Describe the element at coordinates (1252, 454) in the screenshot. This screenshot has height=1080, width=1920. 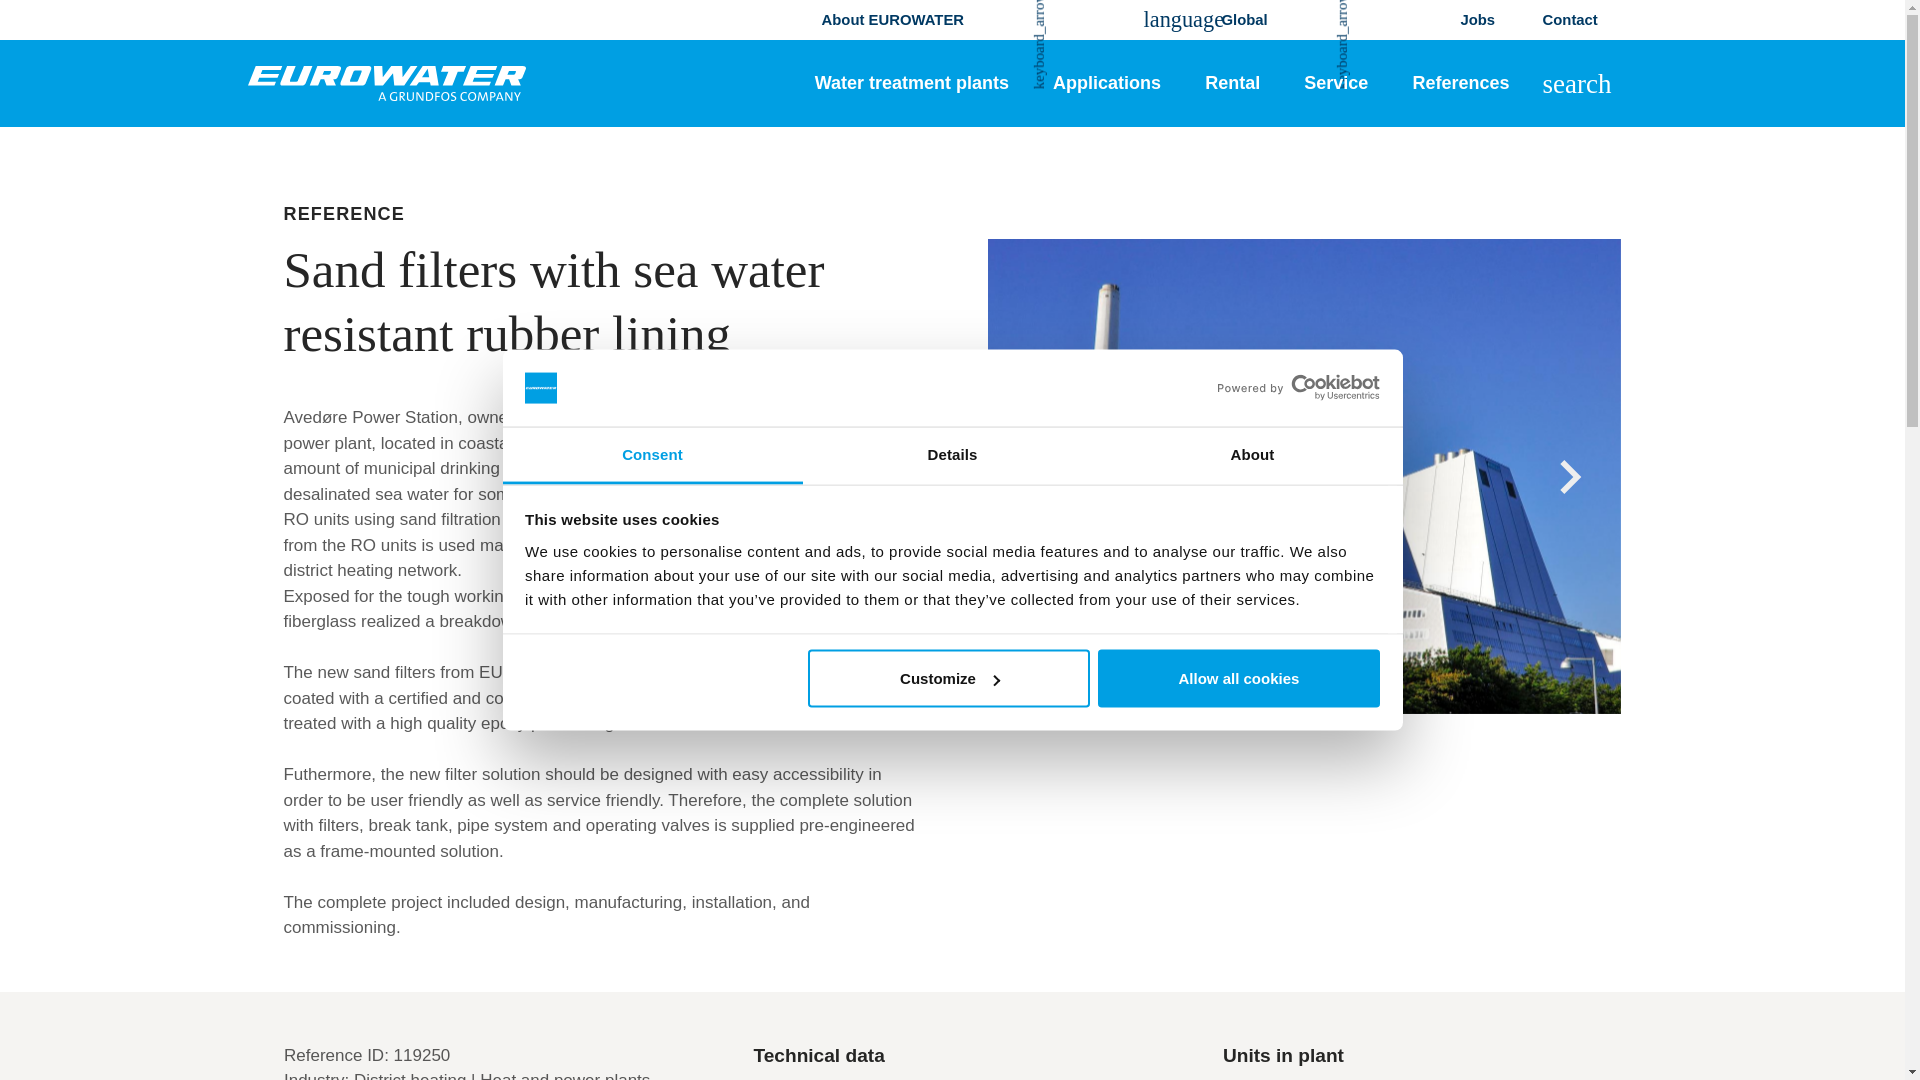
I see `About` at that location.